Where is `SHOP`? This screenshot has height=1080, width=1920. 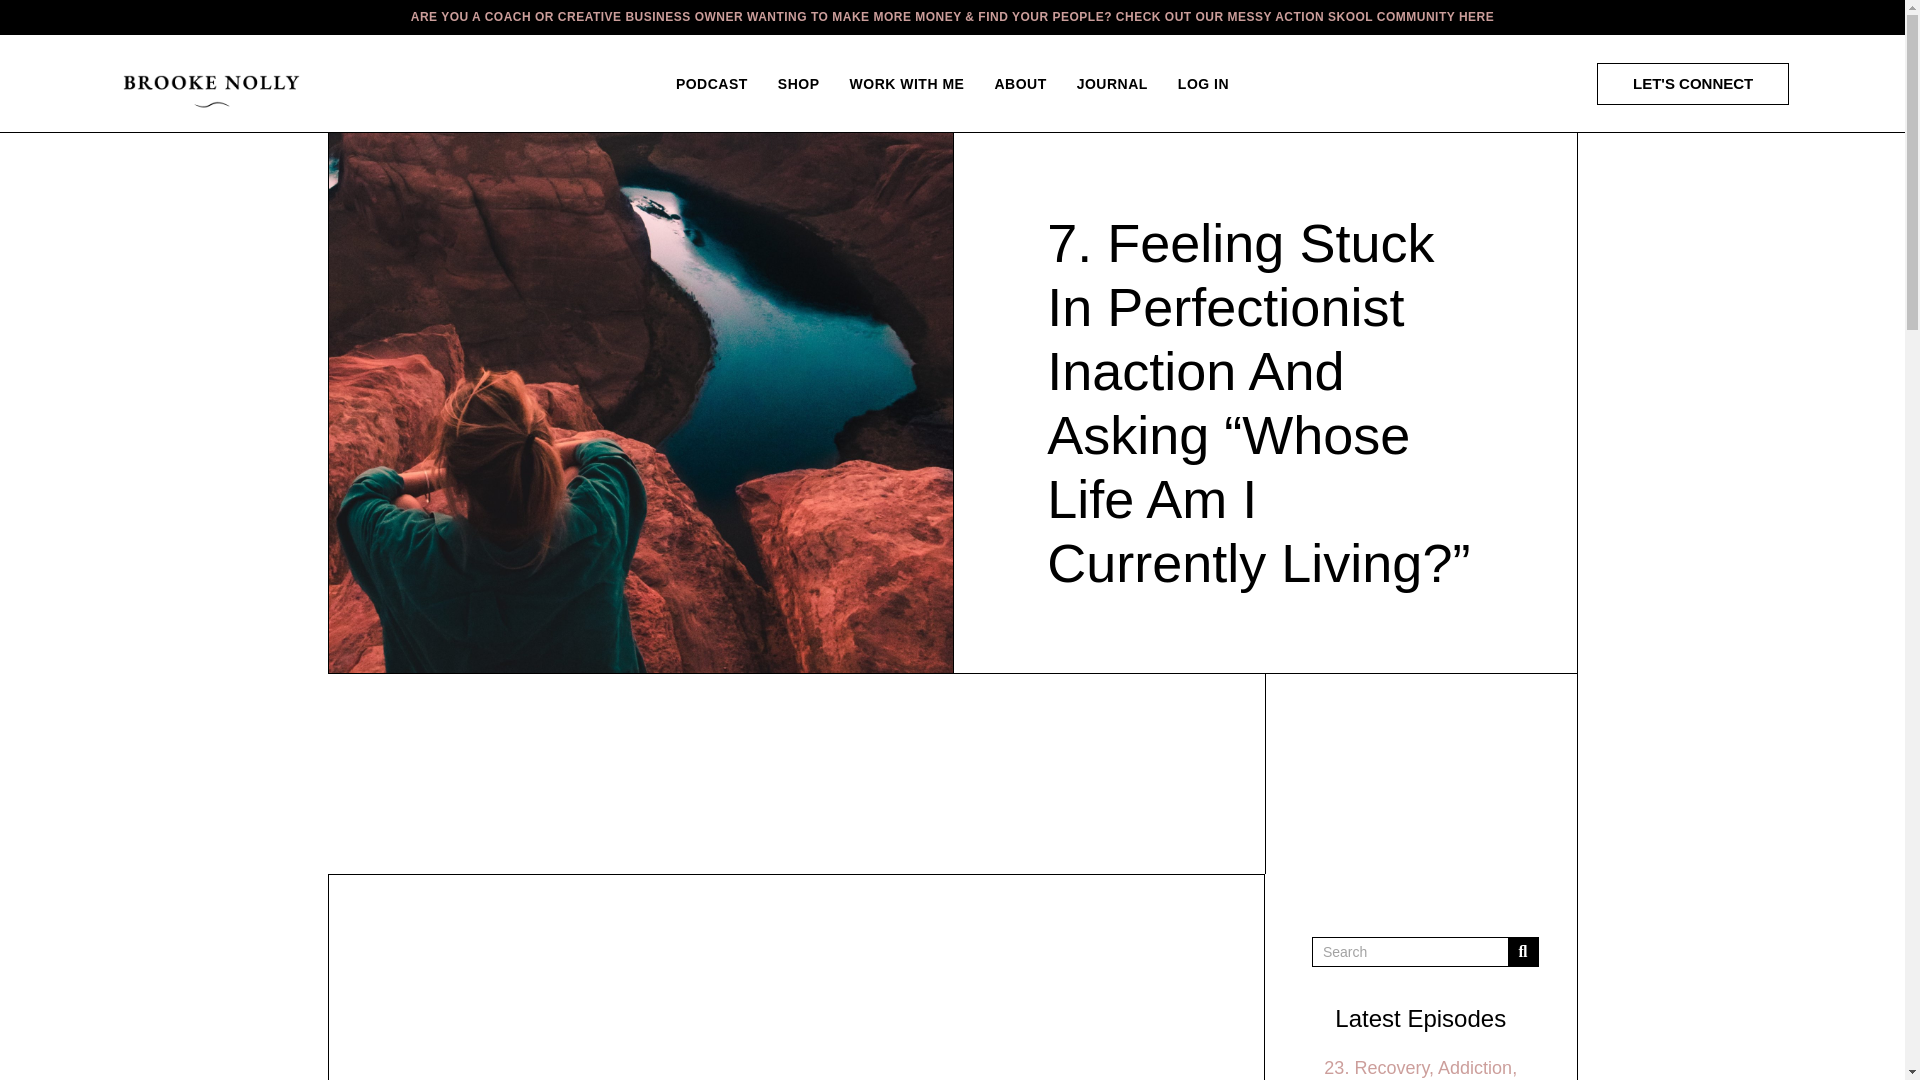
SHOP is located at coordinates (798, 83).